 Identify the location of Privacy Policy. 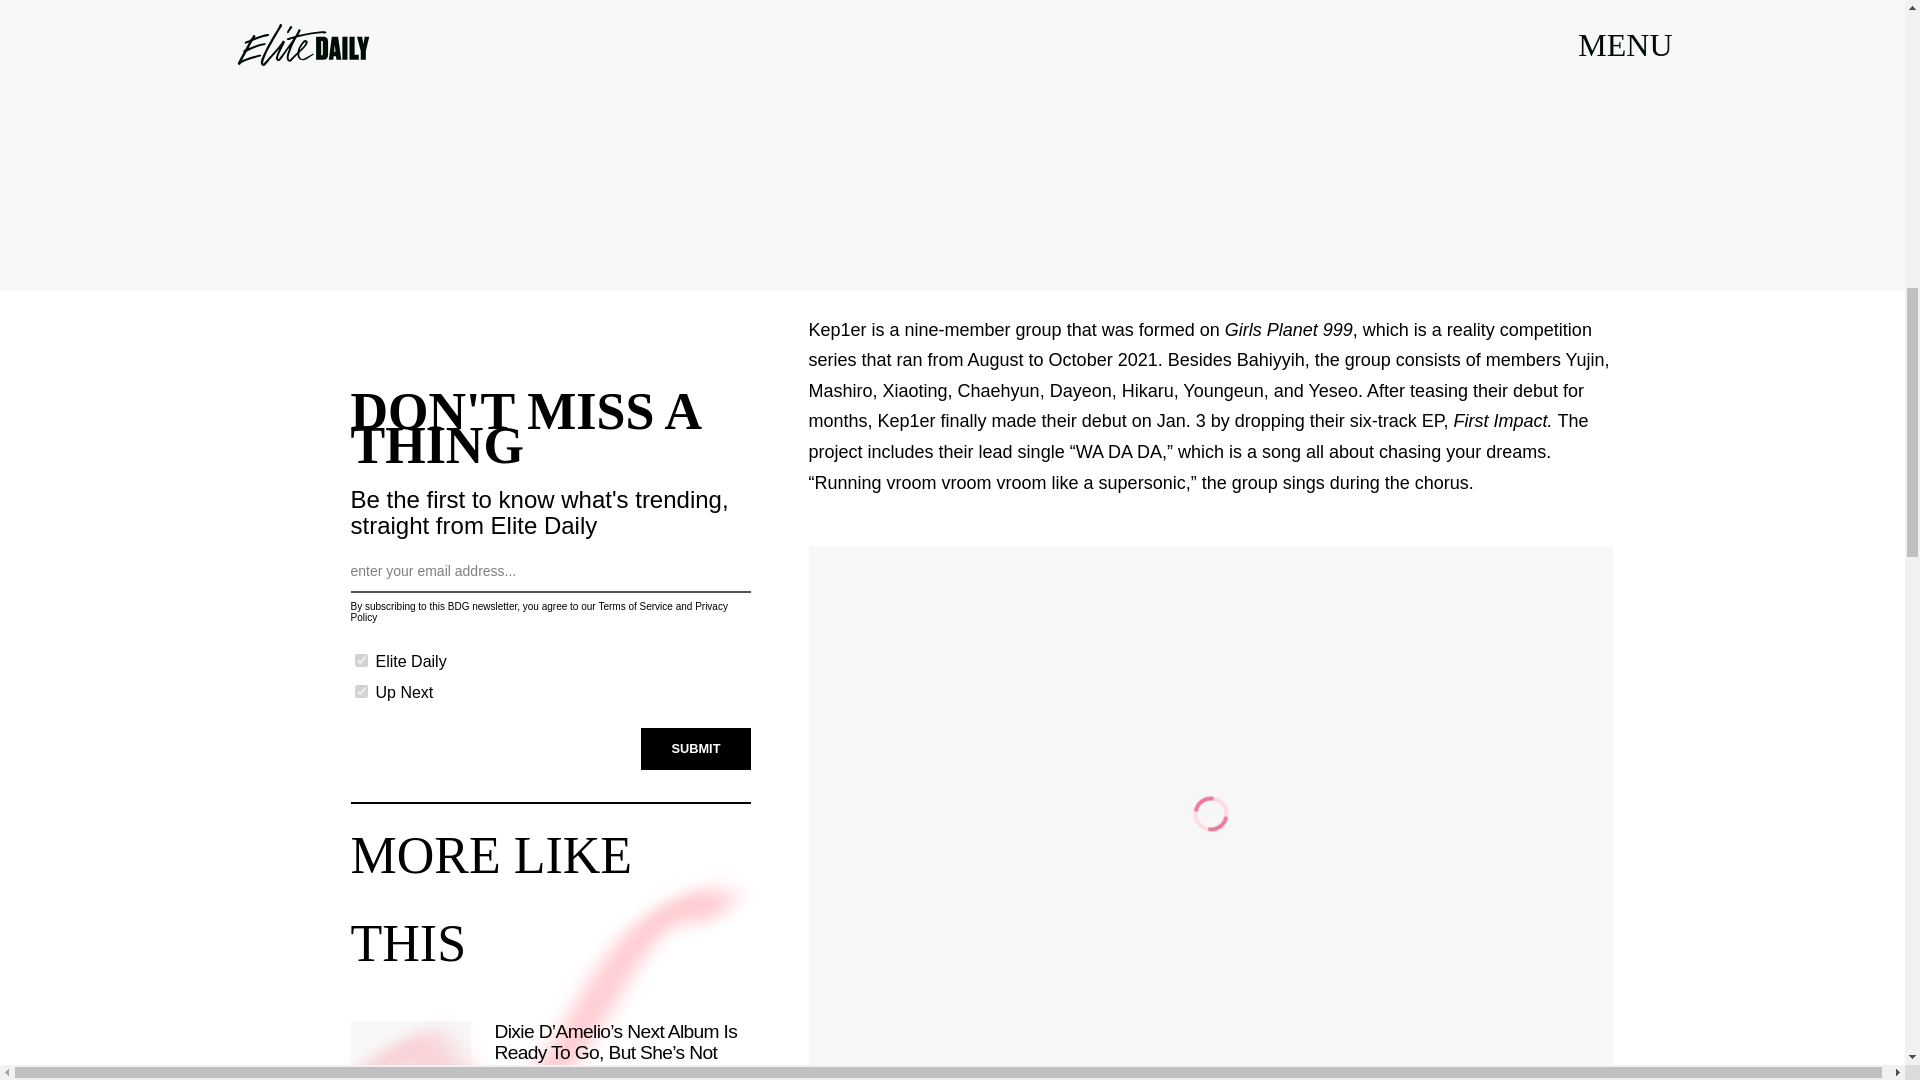
(538, 612).